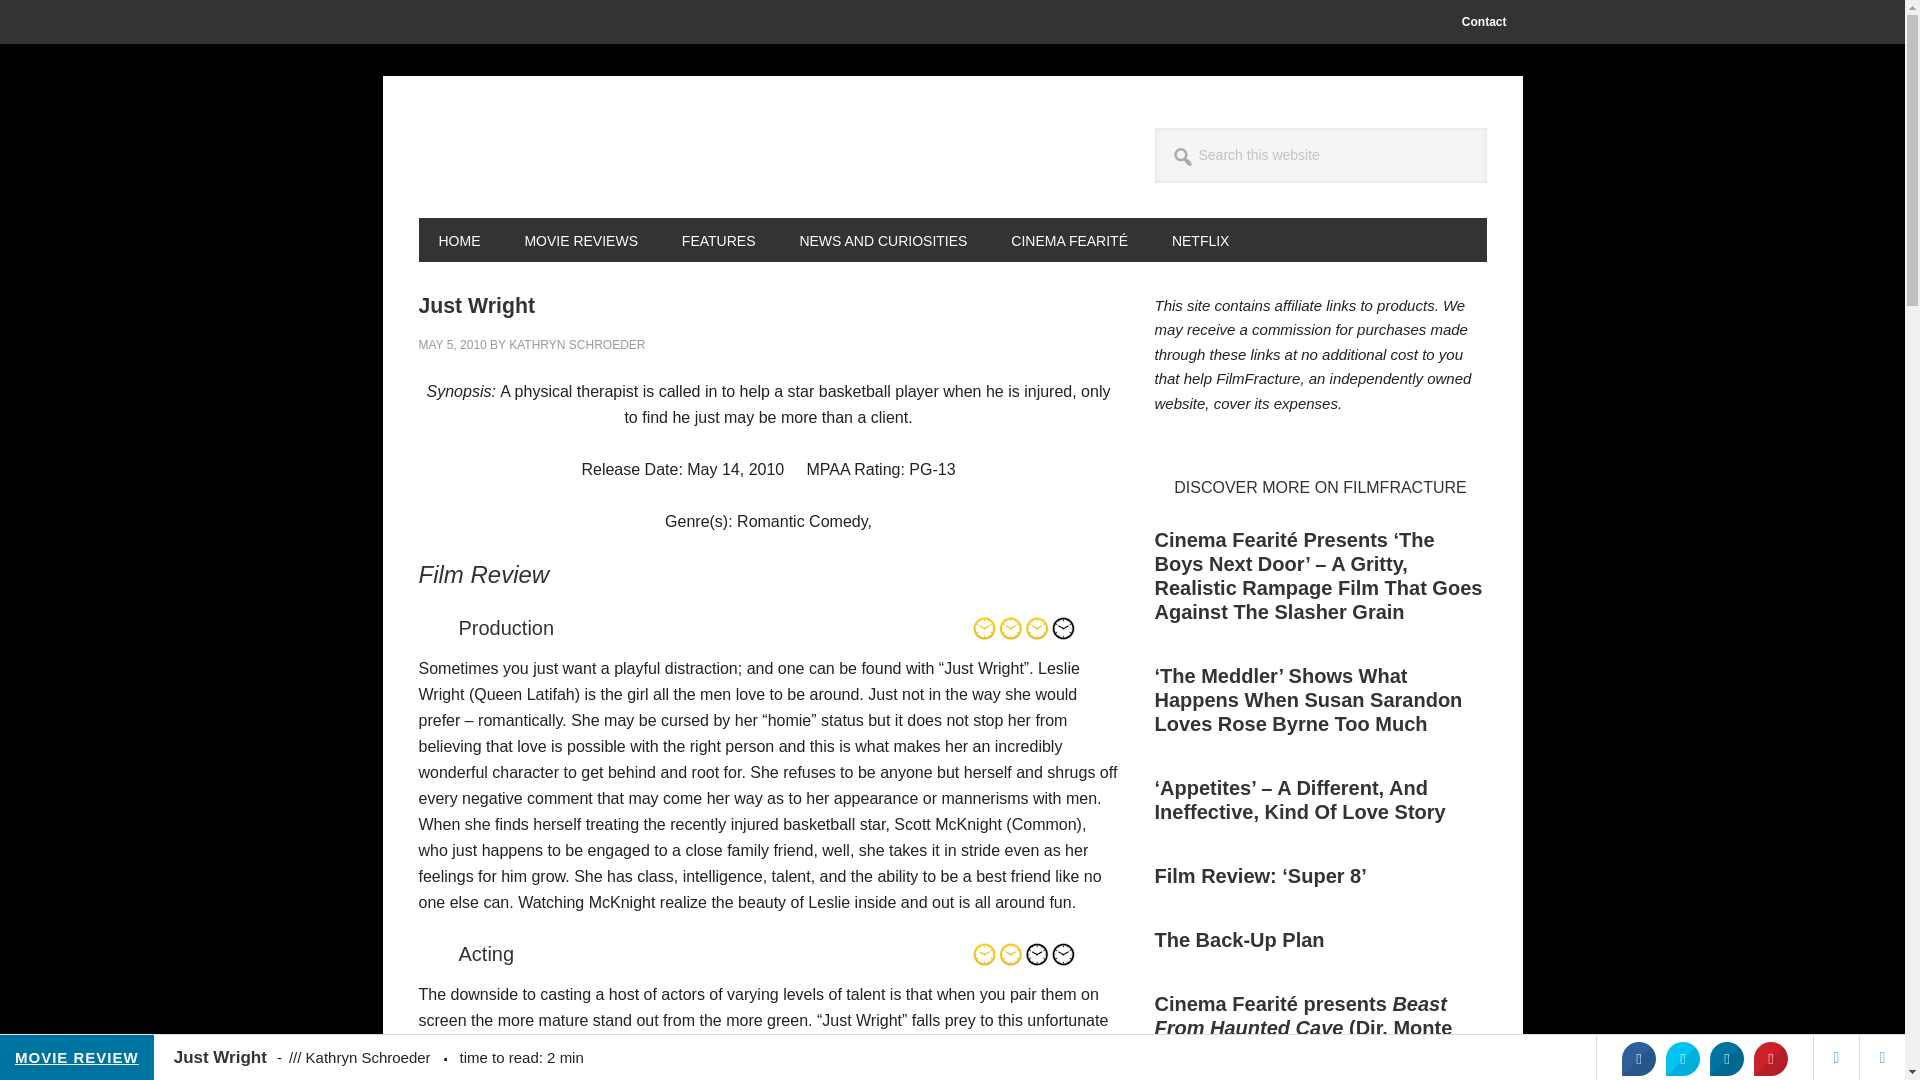  I want to click on The Back-Up Plan, so click(1238, 940).